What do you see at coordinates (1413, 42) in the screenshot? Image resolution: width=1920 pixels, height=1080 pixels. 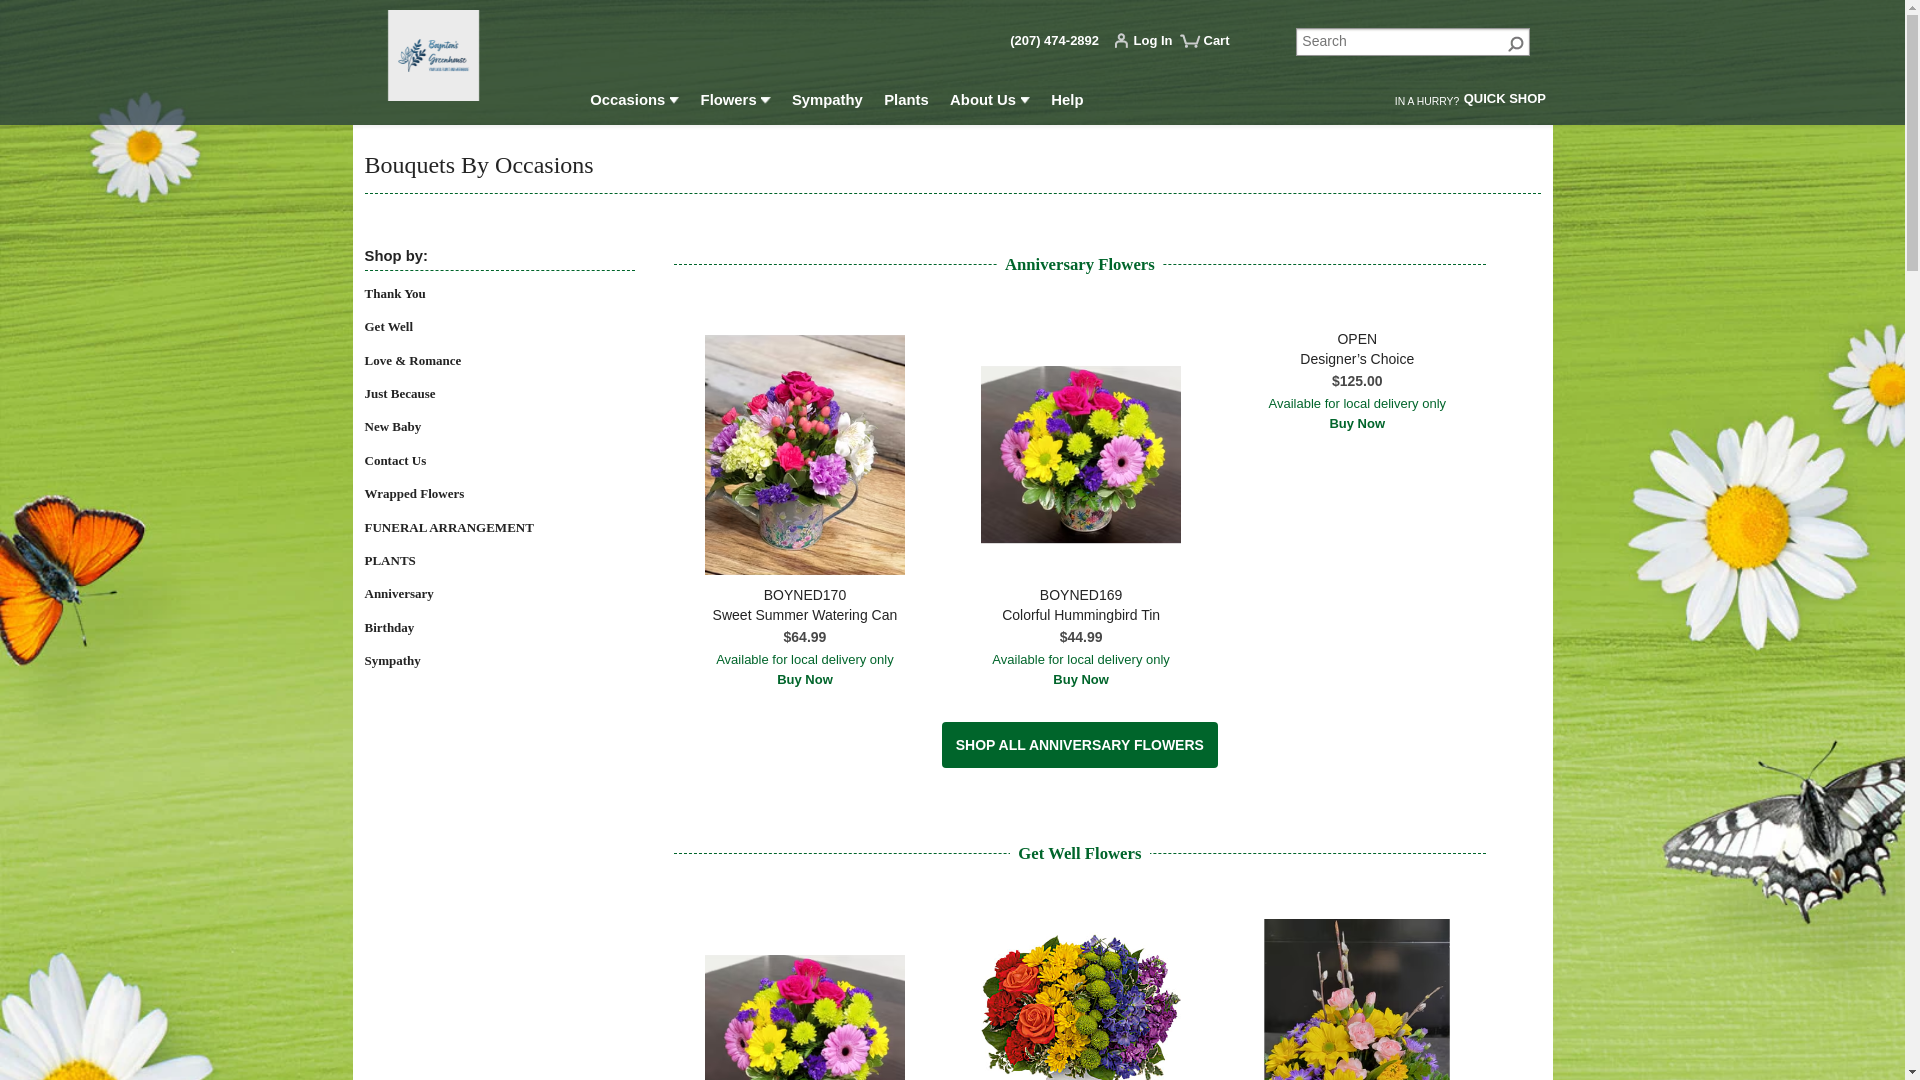 I see `Search` at bounding box center [1413, 42].